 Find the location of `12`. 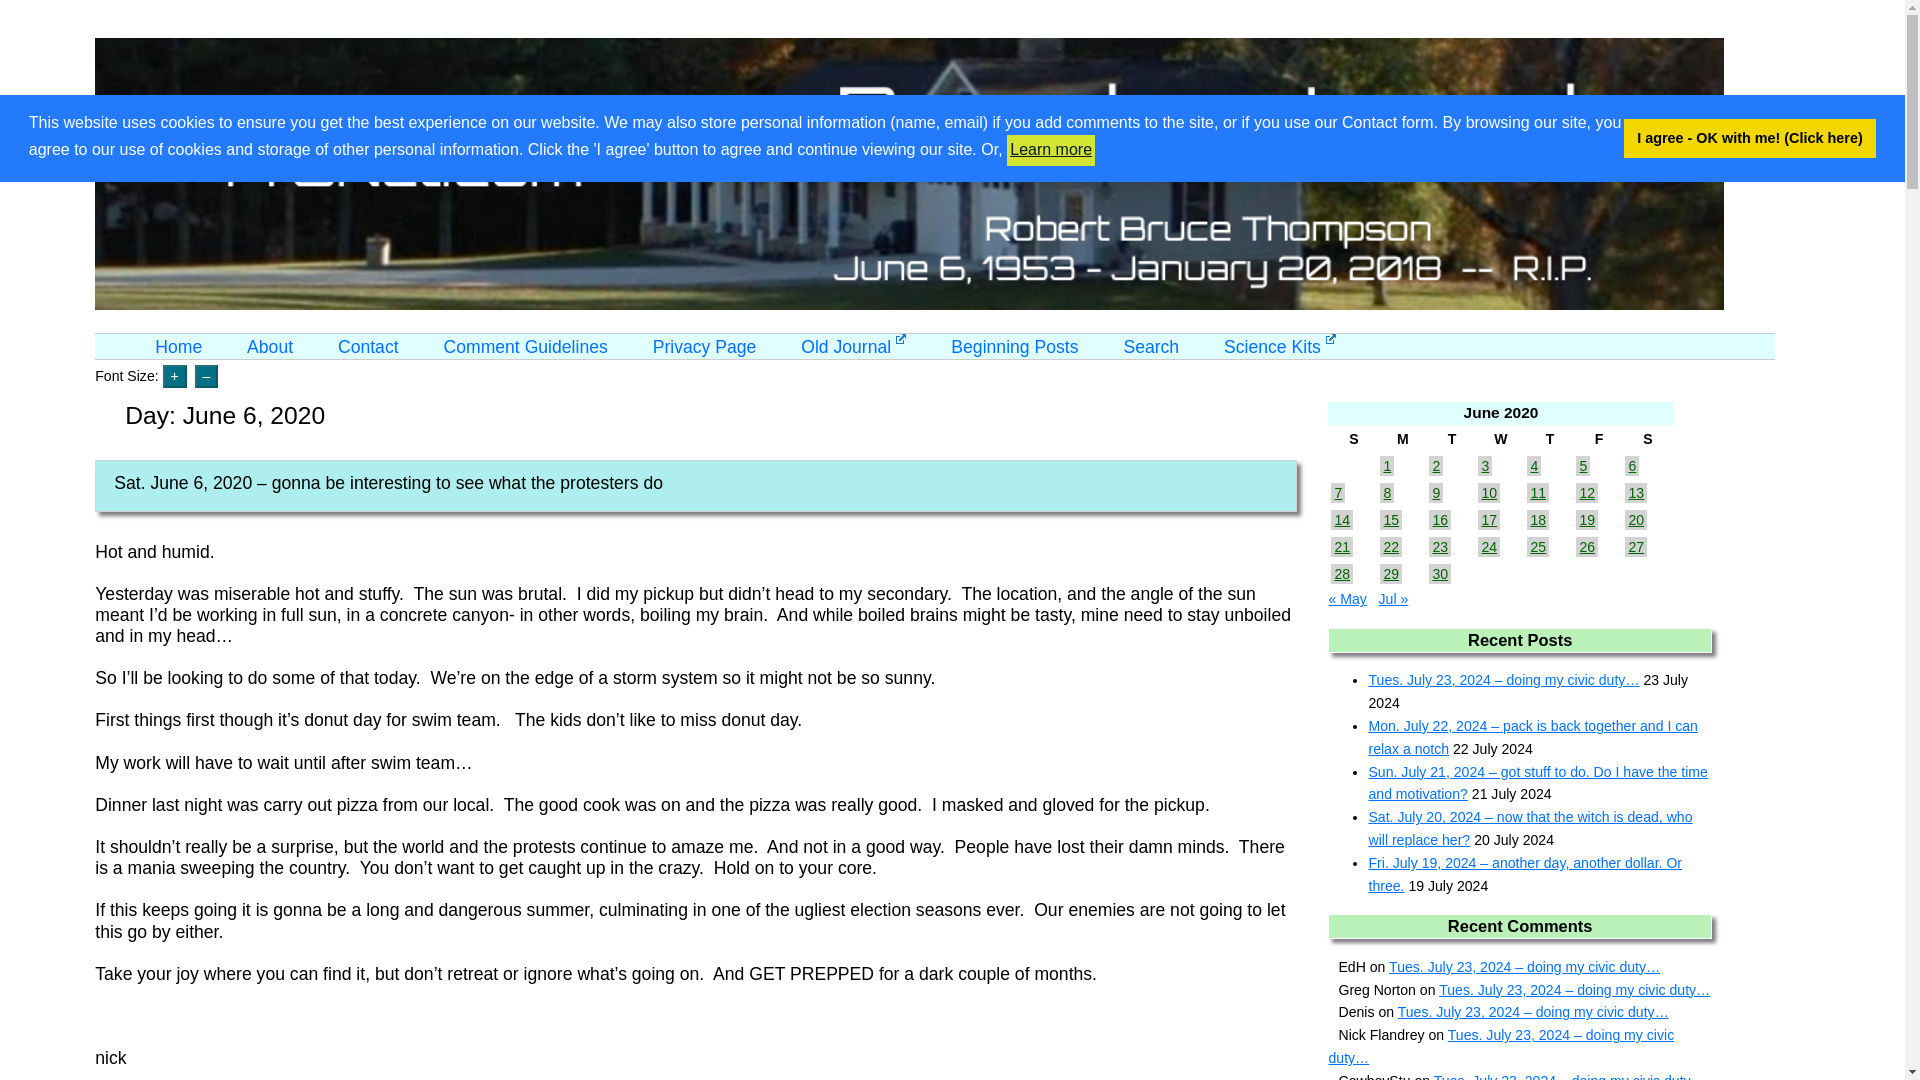

12 is located at coordinates (1586, 492).